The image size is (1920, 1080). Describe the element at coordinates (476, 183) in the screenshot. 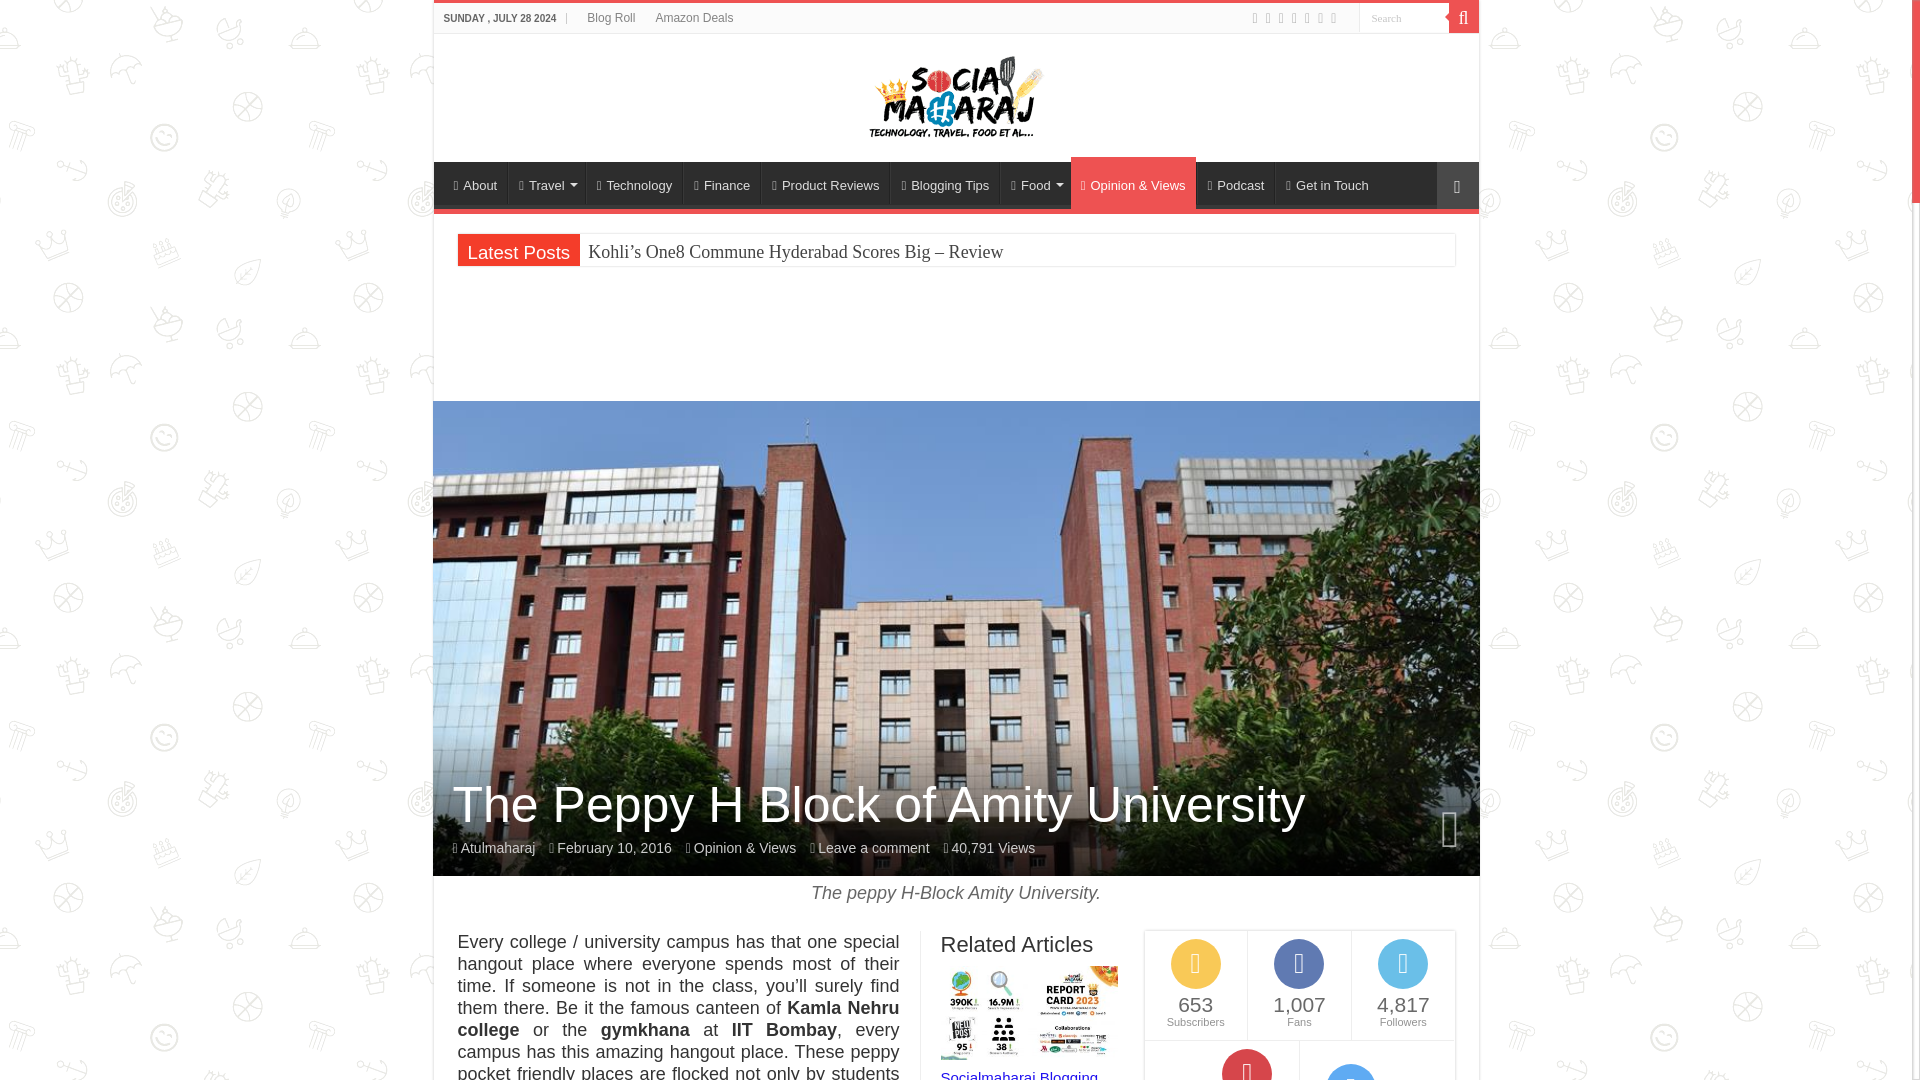

I see `About` at that location.